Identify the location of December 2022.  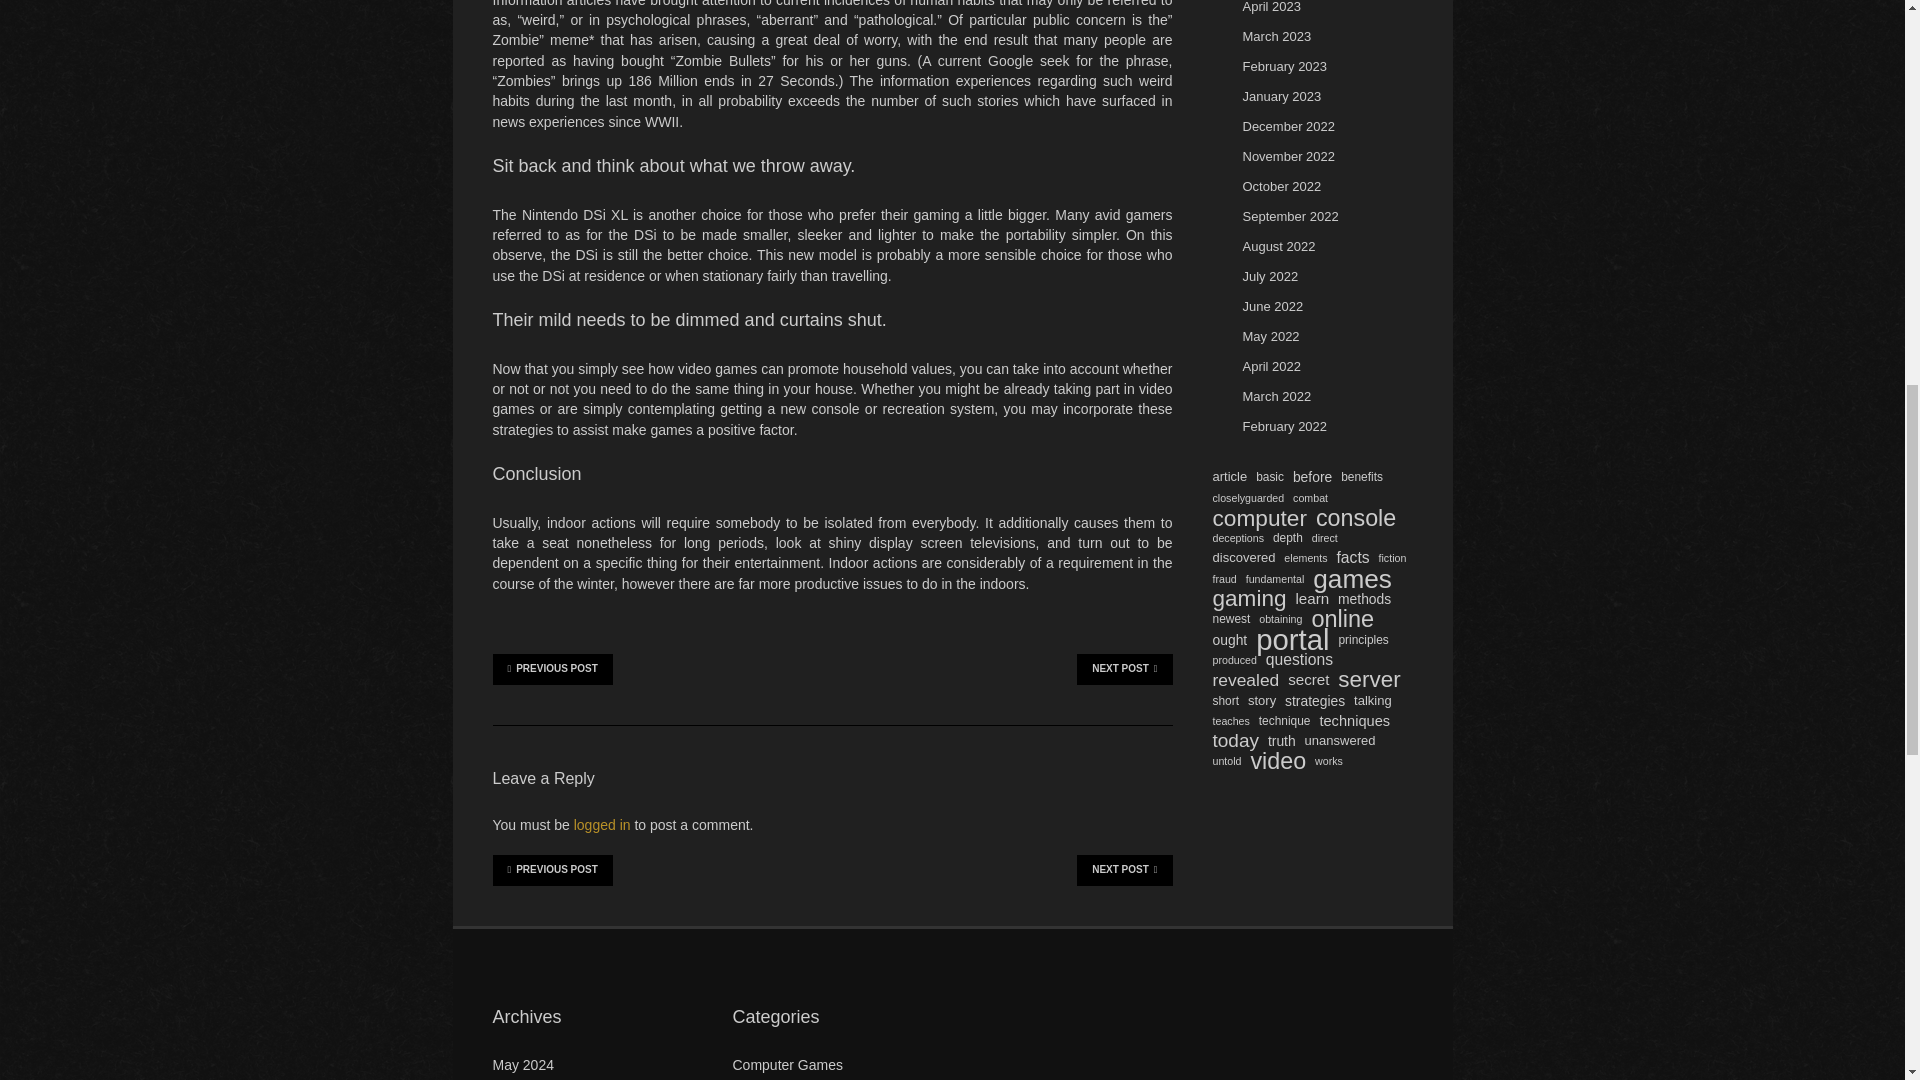
(1288, 126).